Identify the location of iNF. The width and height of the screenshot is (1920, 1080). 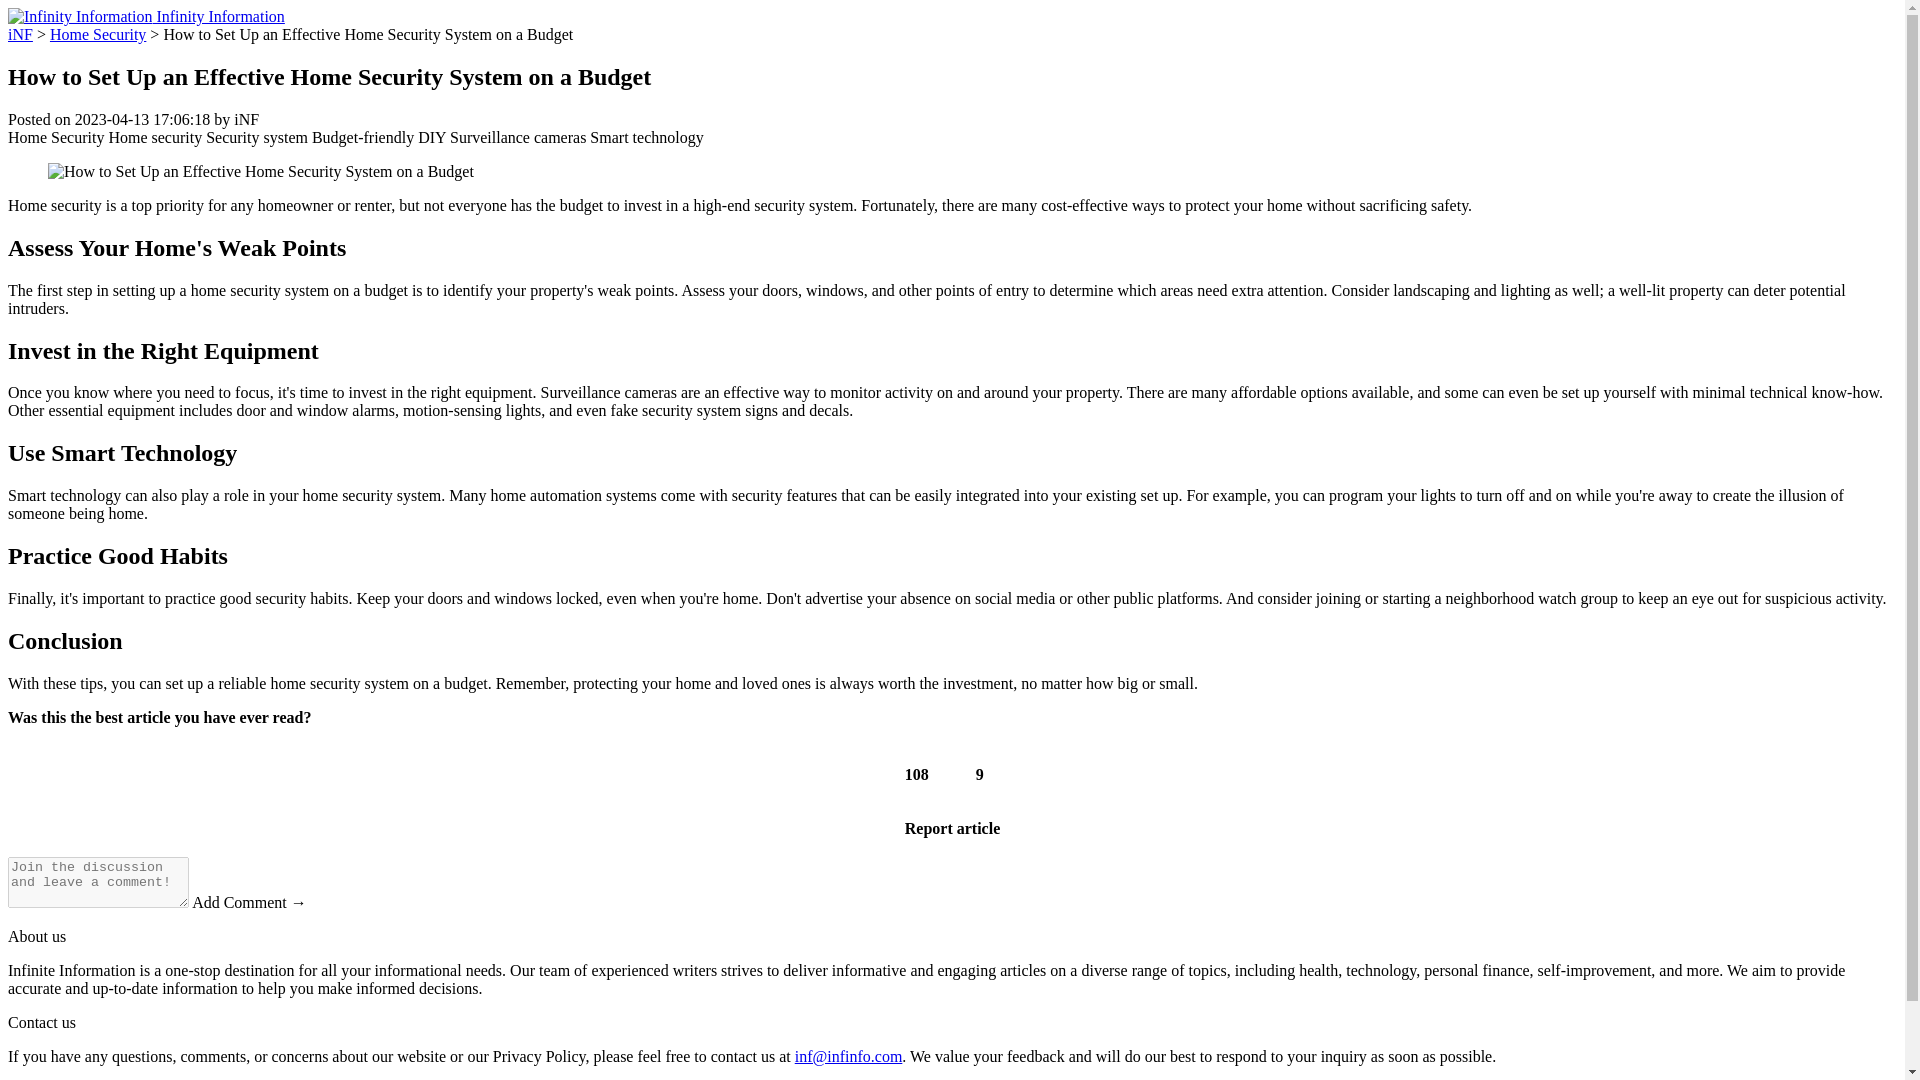
(20, 34).